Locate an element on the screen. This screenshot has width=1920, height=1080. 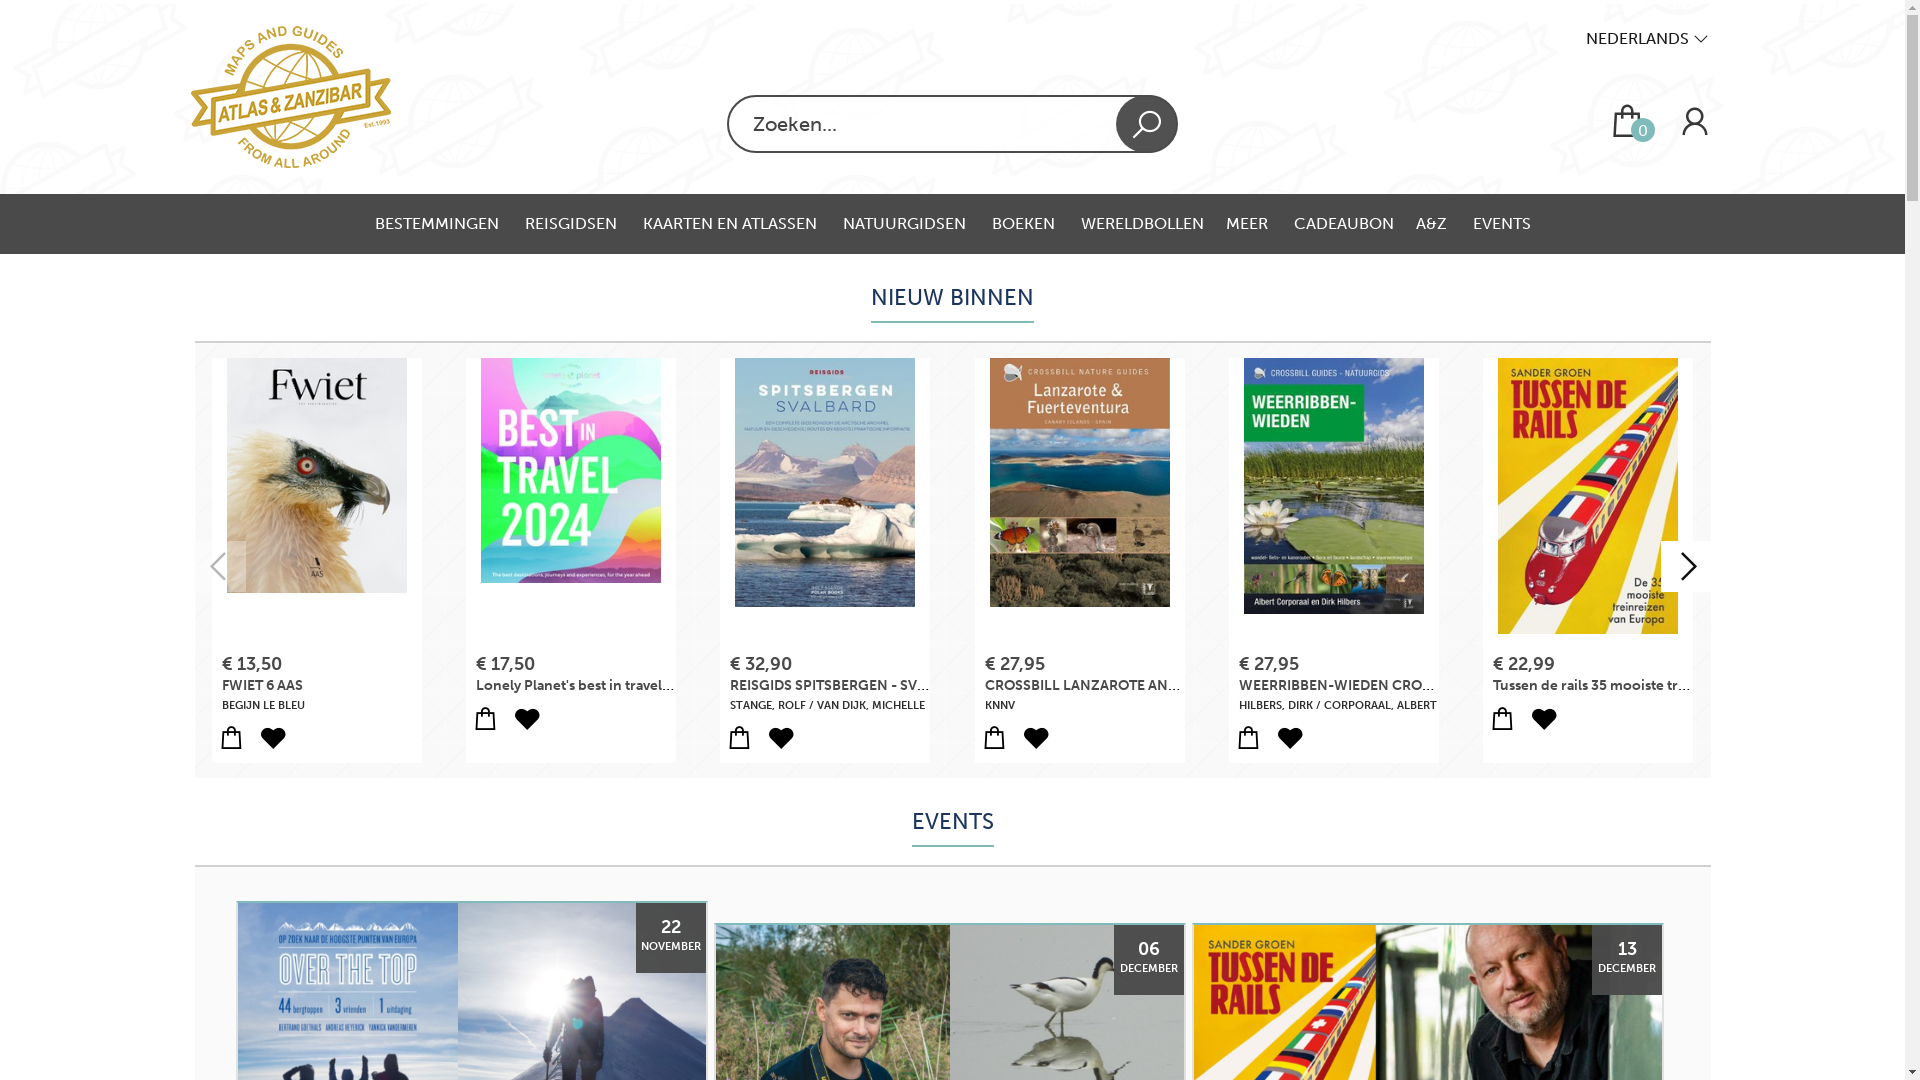
Voeg toe aan mijn winkelmandje is located at coordinates (485, 719).